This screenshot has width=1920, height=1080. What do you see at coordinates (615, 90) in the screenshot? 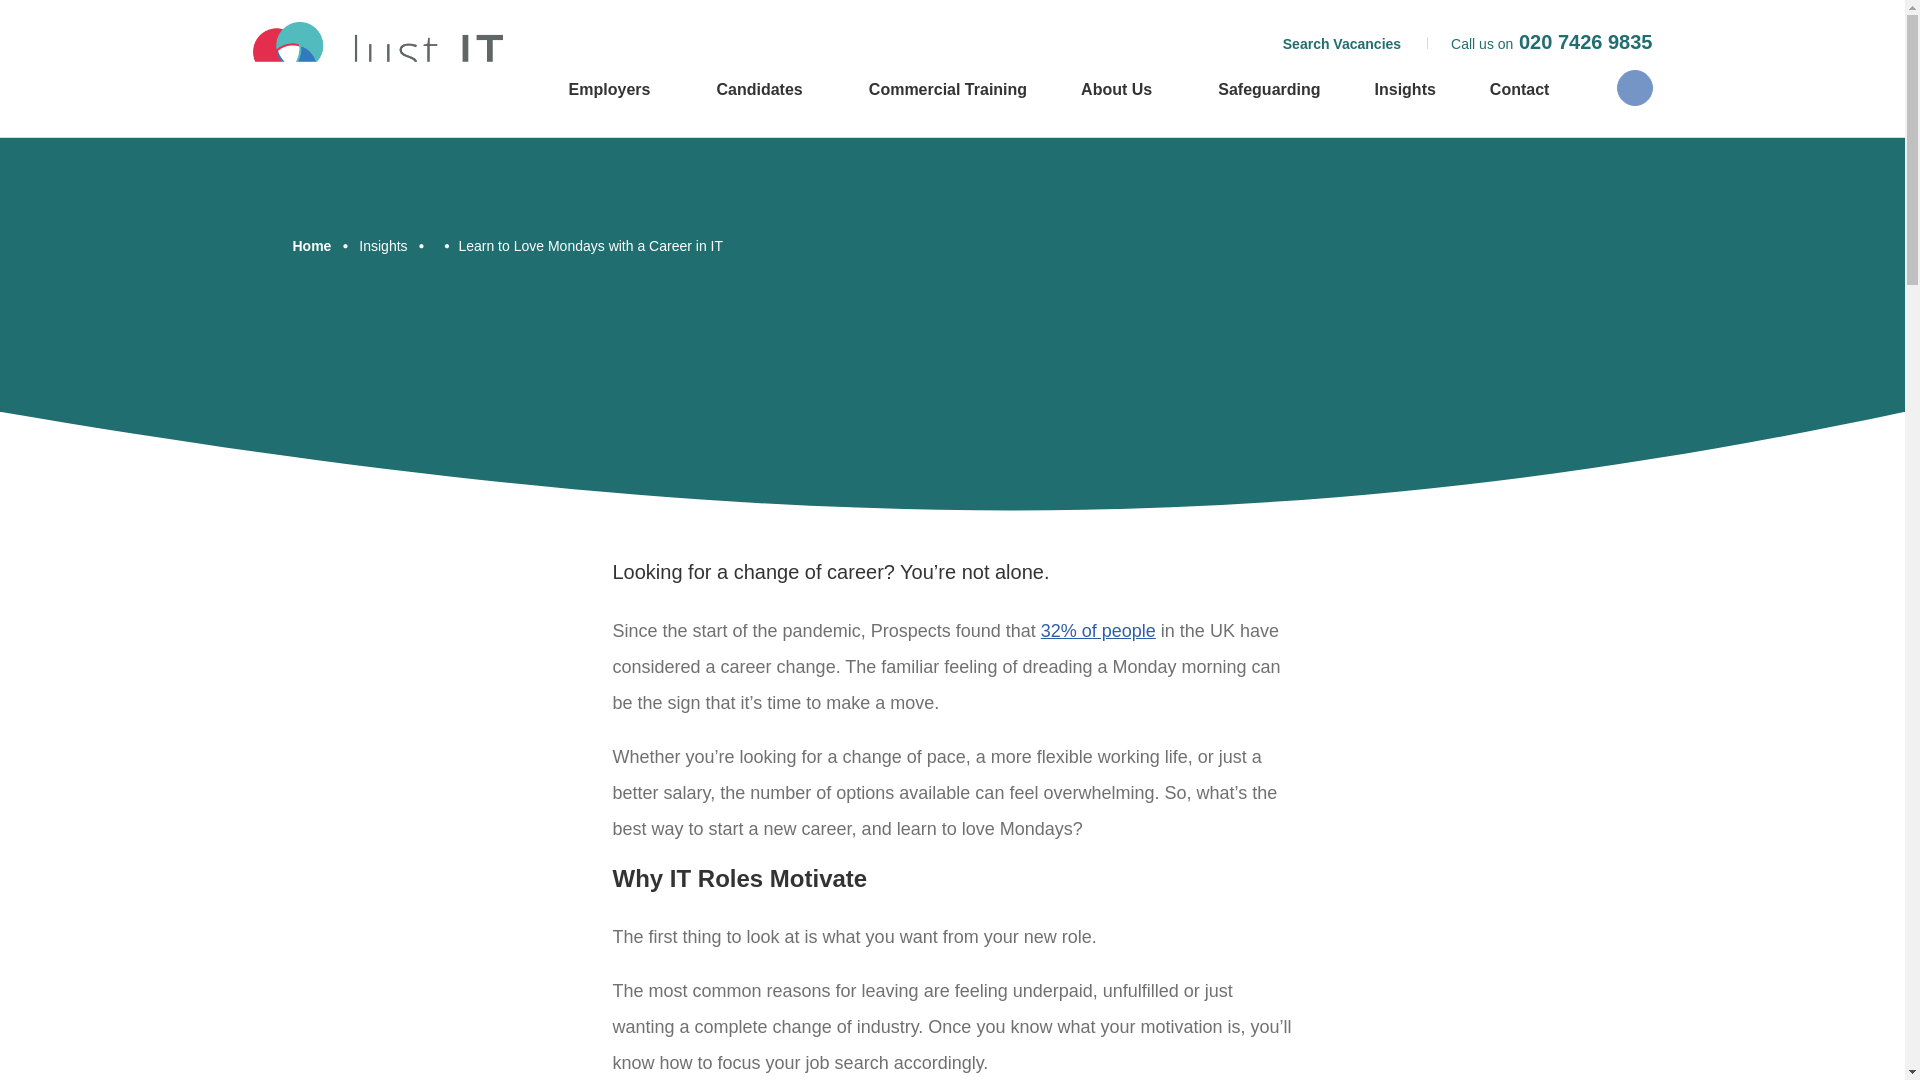
I see `Employers` at bounding box center [615, 90].